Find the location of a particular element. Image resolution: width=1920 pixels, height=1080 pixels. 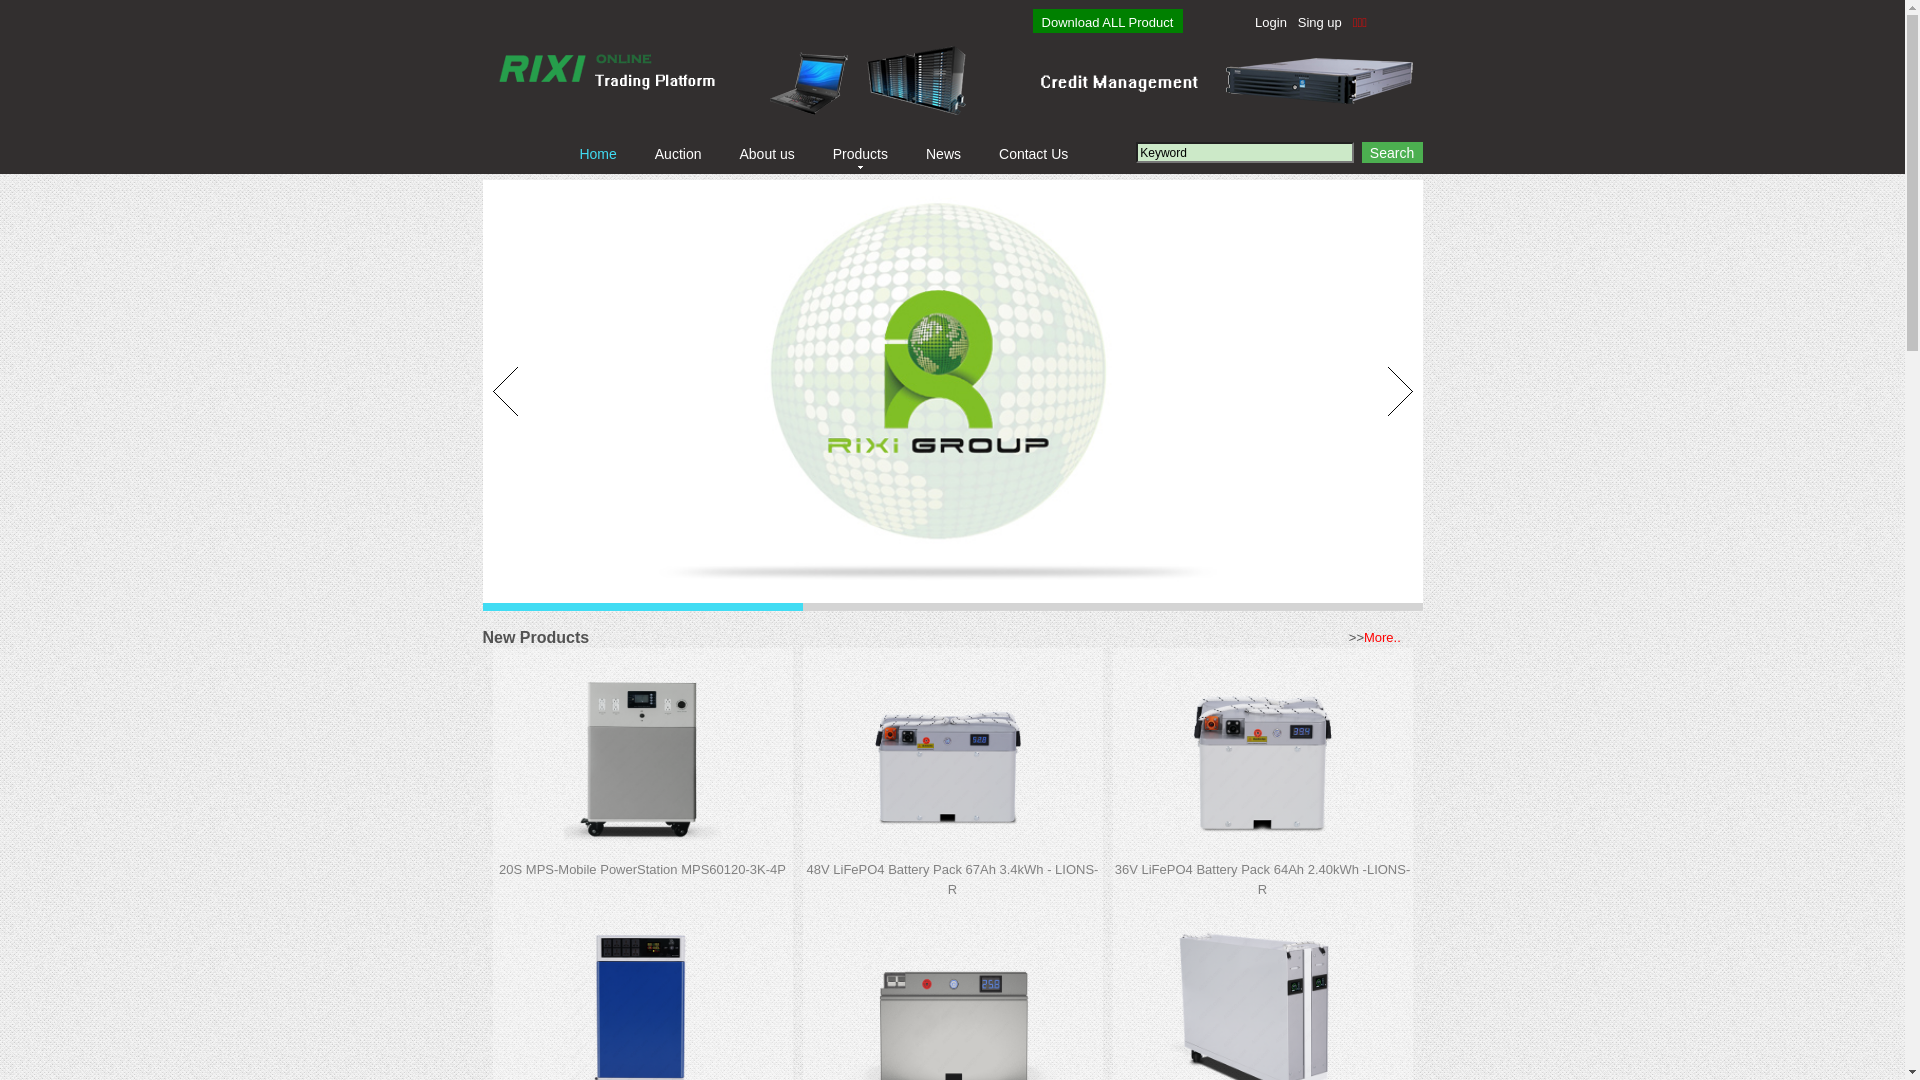

News is located at coordinates (944, 154).